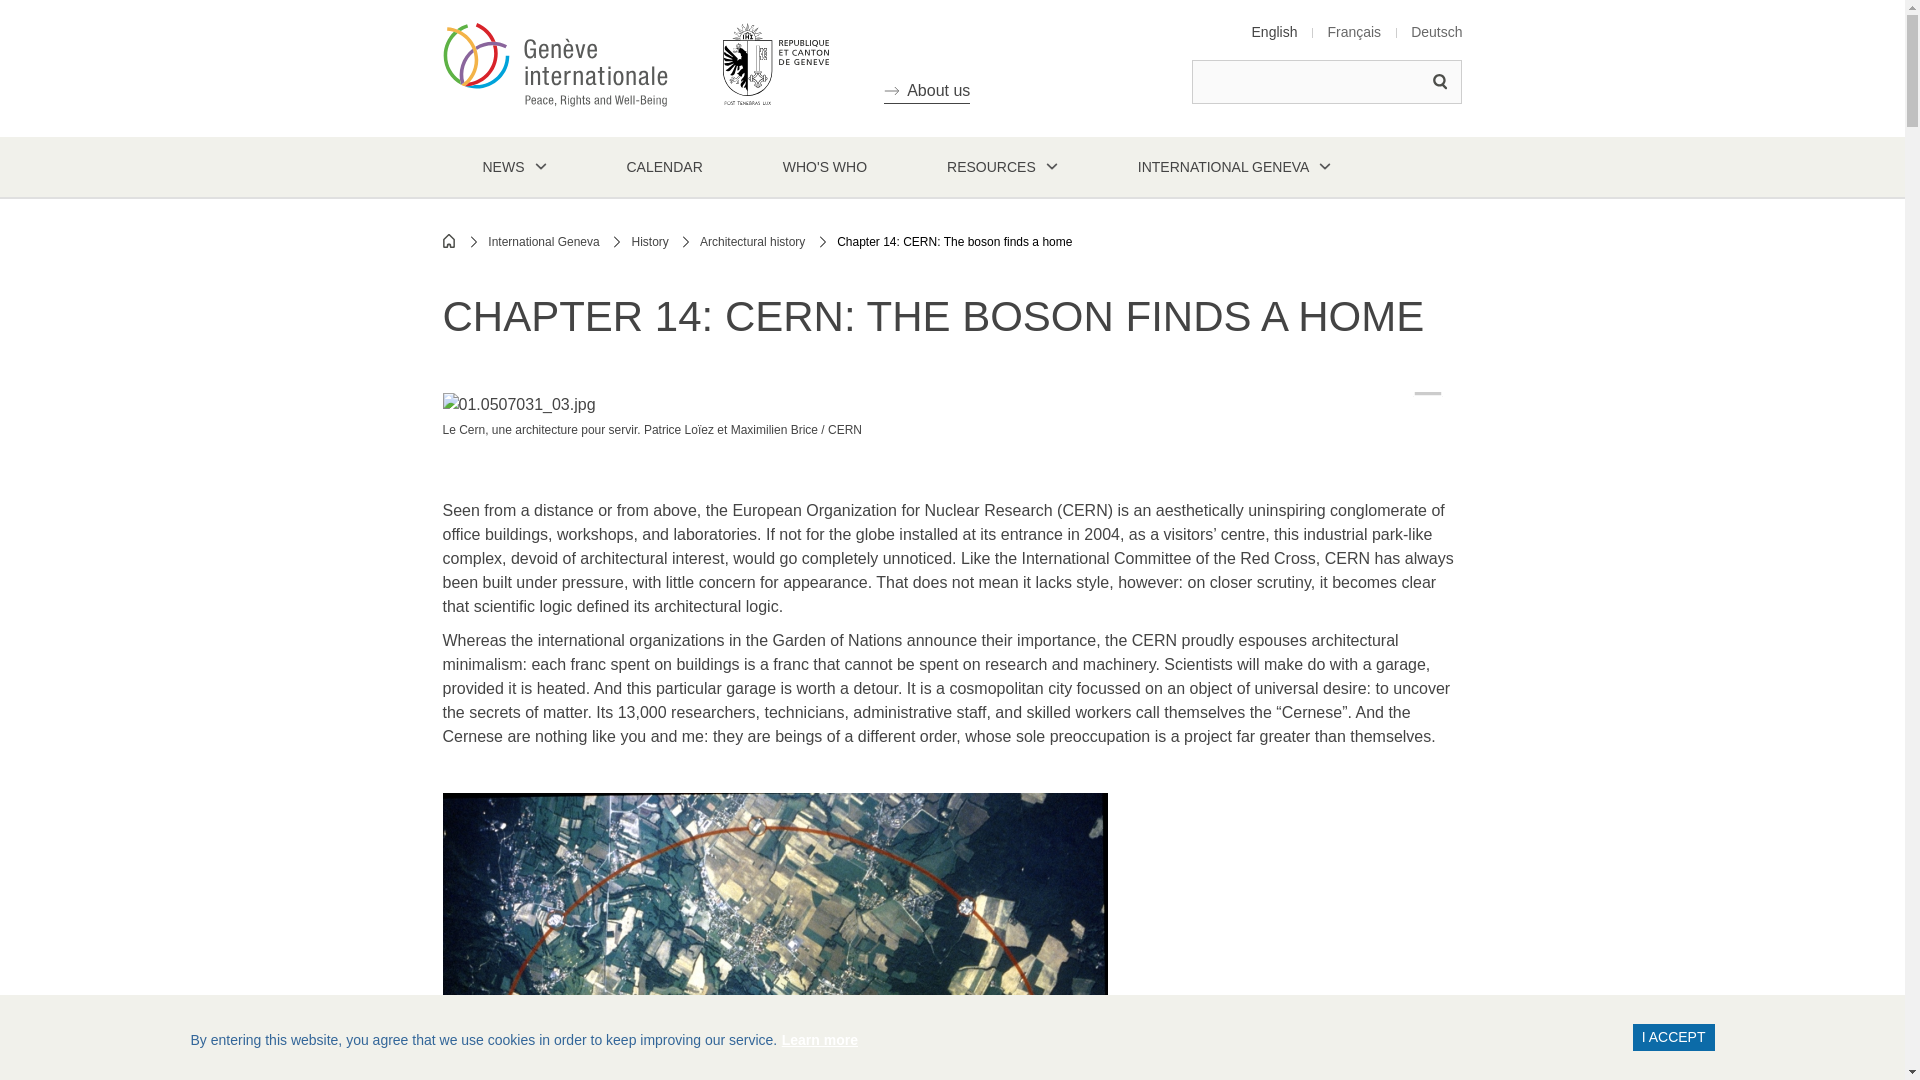  What do you see at coordinates (1326, 82) in the screenshot?
I see `Enter the terms you wish to search for.` at bounding box center [1326, 82].